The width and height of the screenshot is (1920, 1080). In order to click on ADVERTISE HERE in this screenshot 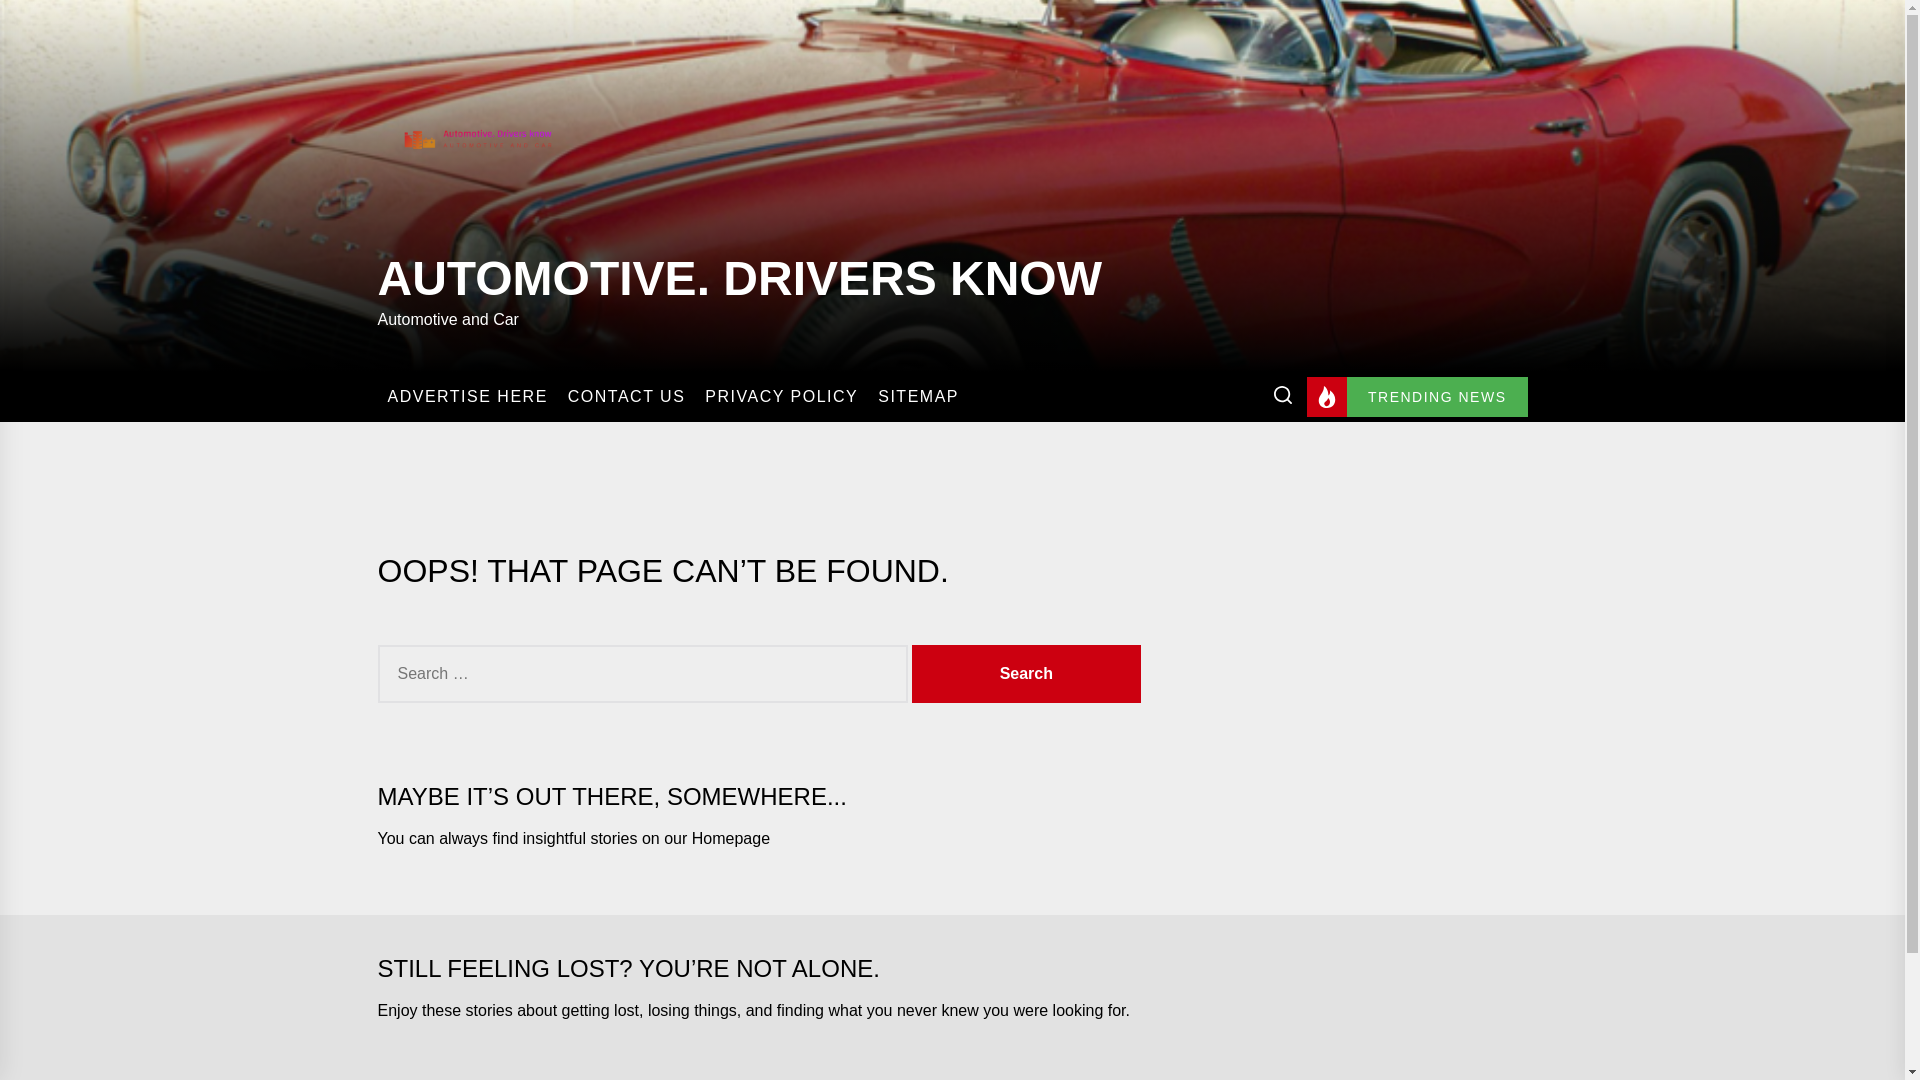, I will do `click(467, 396)`.